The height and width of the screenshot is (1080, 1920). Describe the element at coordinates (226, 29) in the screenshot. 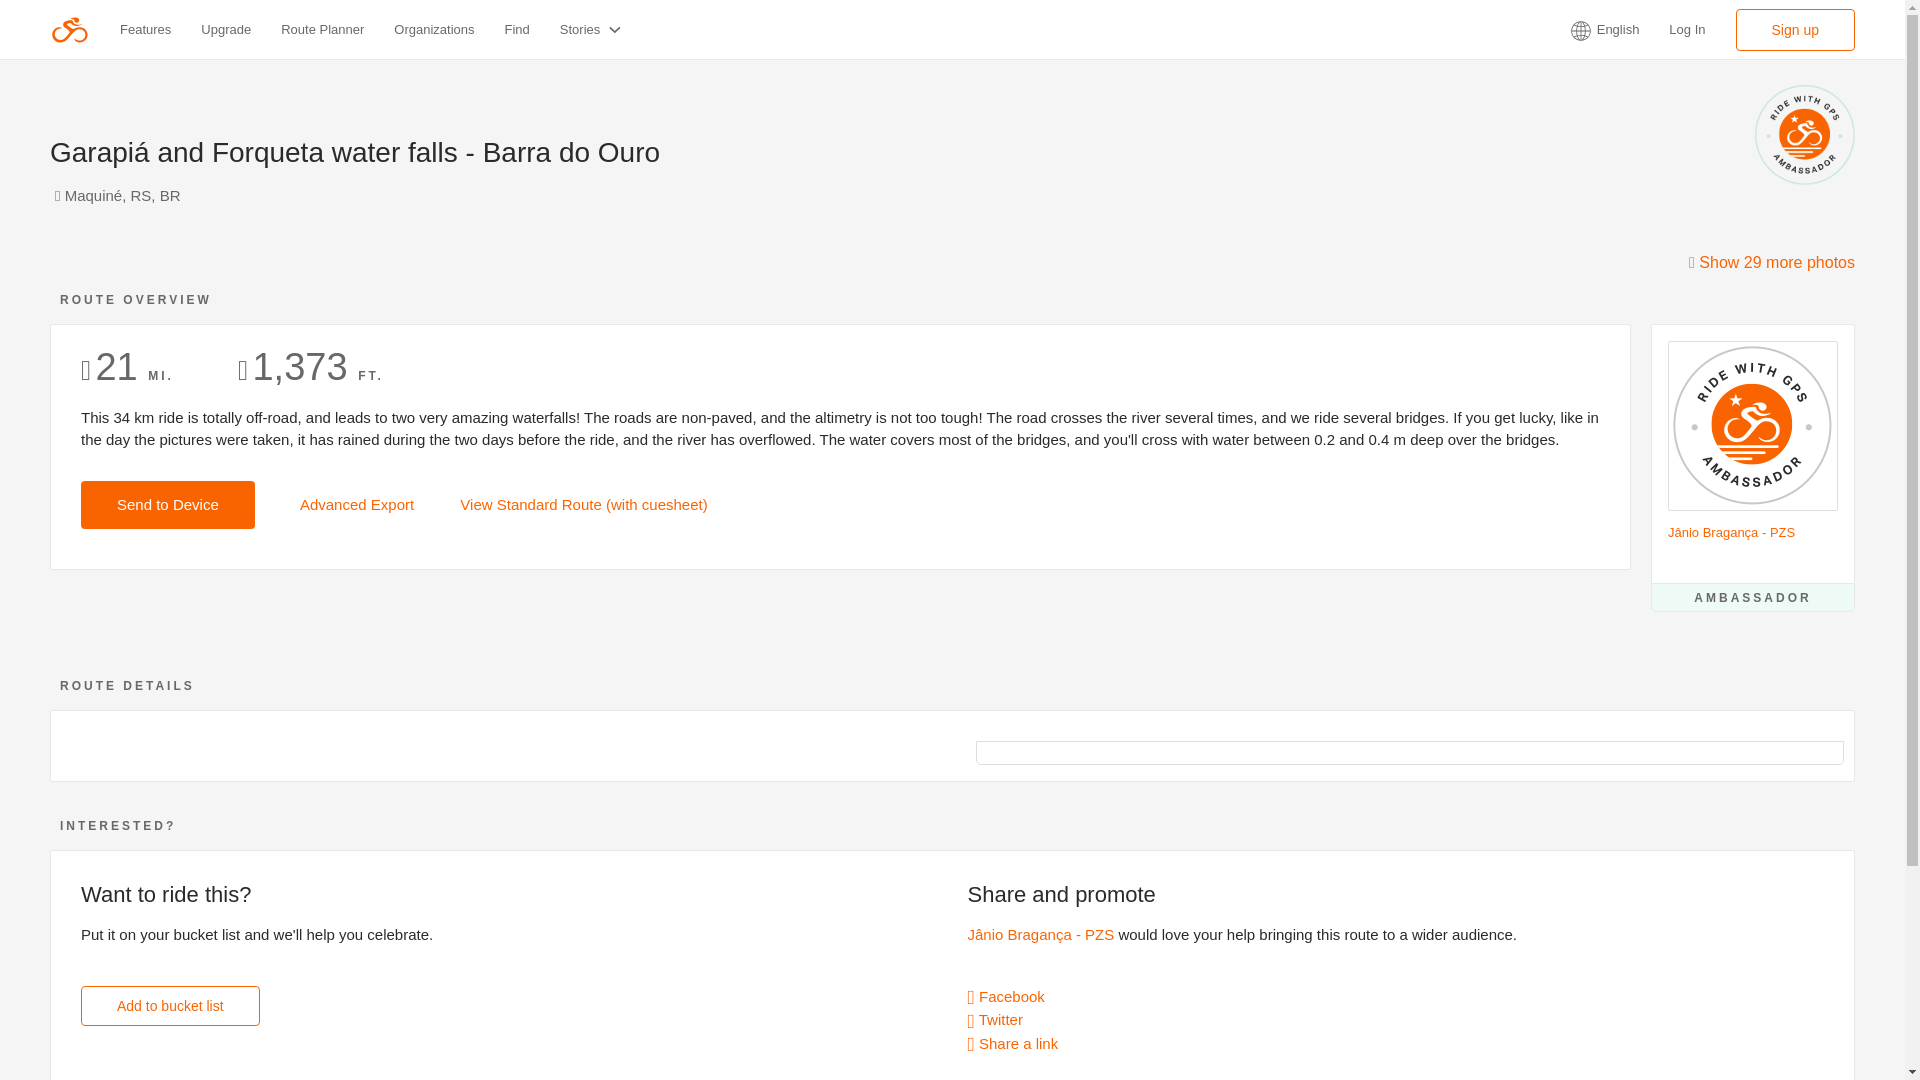

I see `Upgrade` at that location.